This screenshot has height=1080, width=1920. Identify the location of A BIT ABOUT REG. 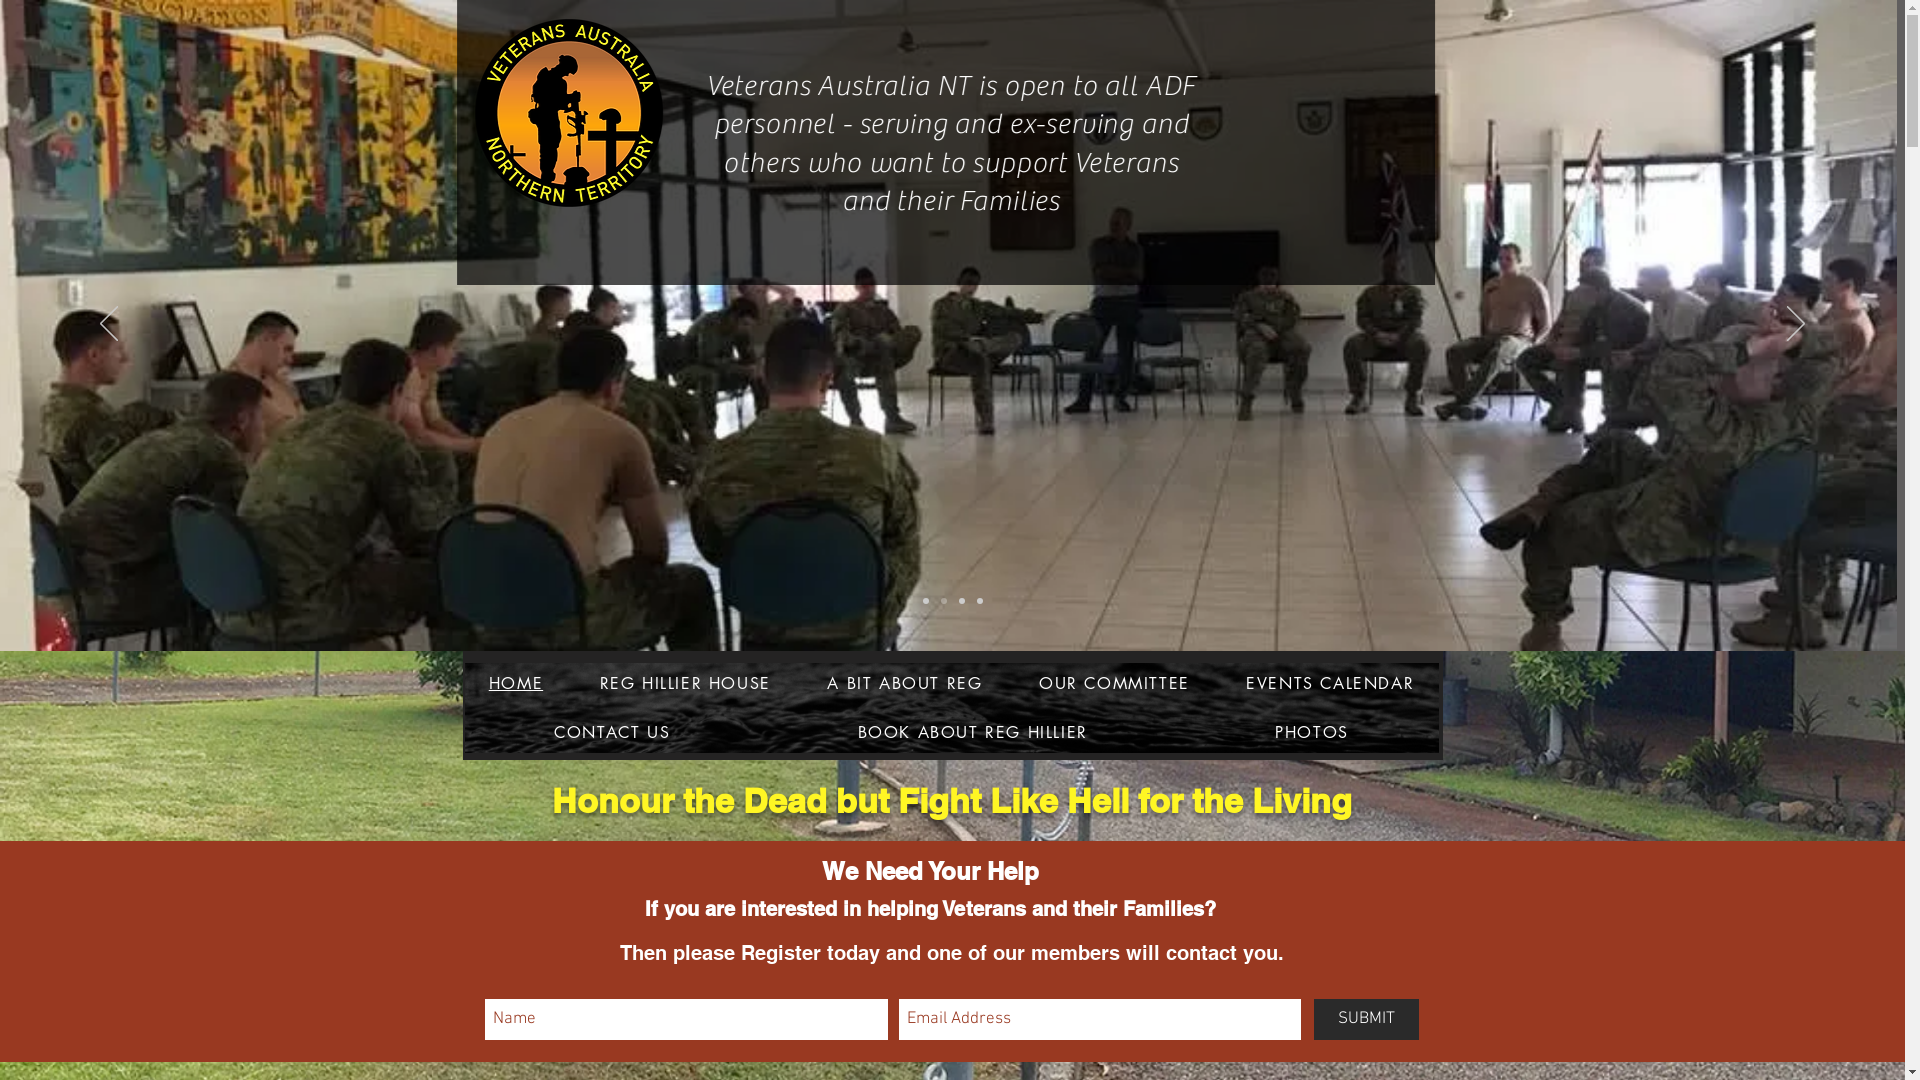
(905, 684).